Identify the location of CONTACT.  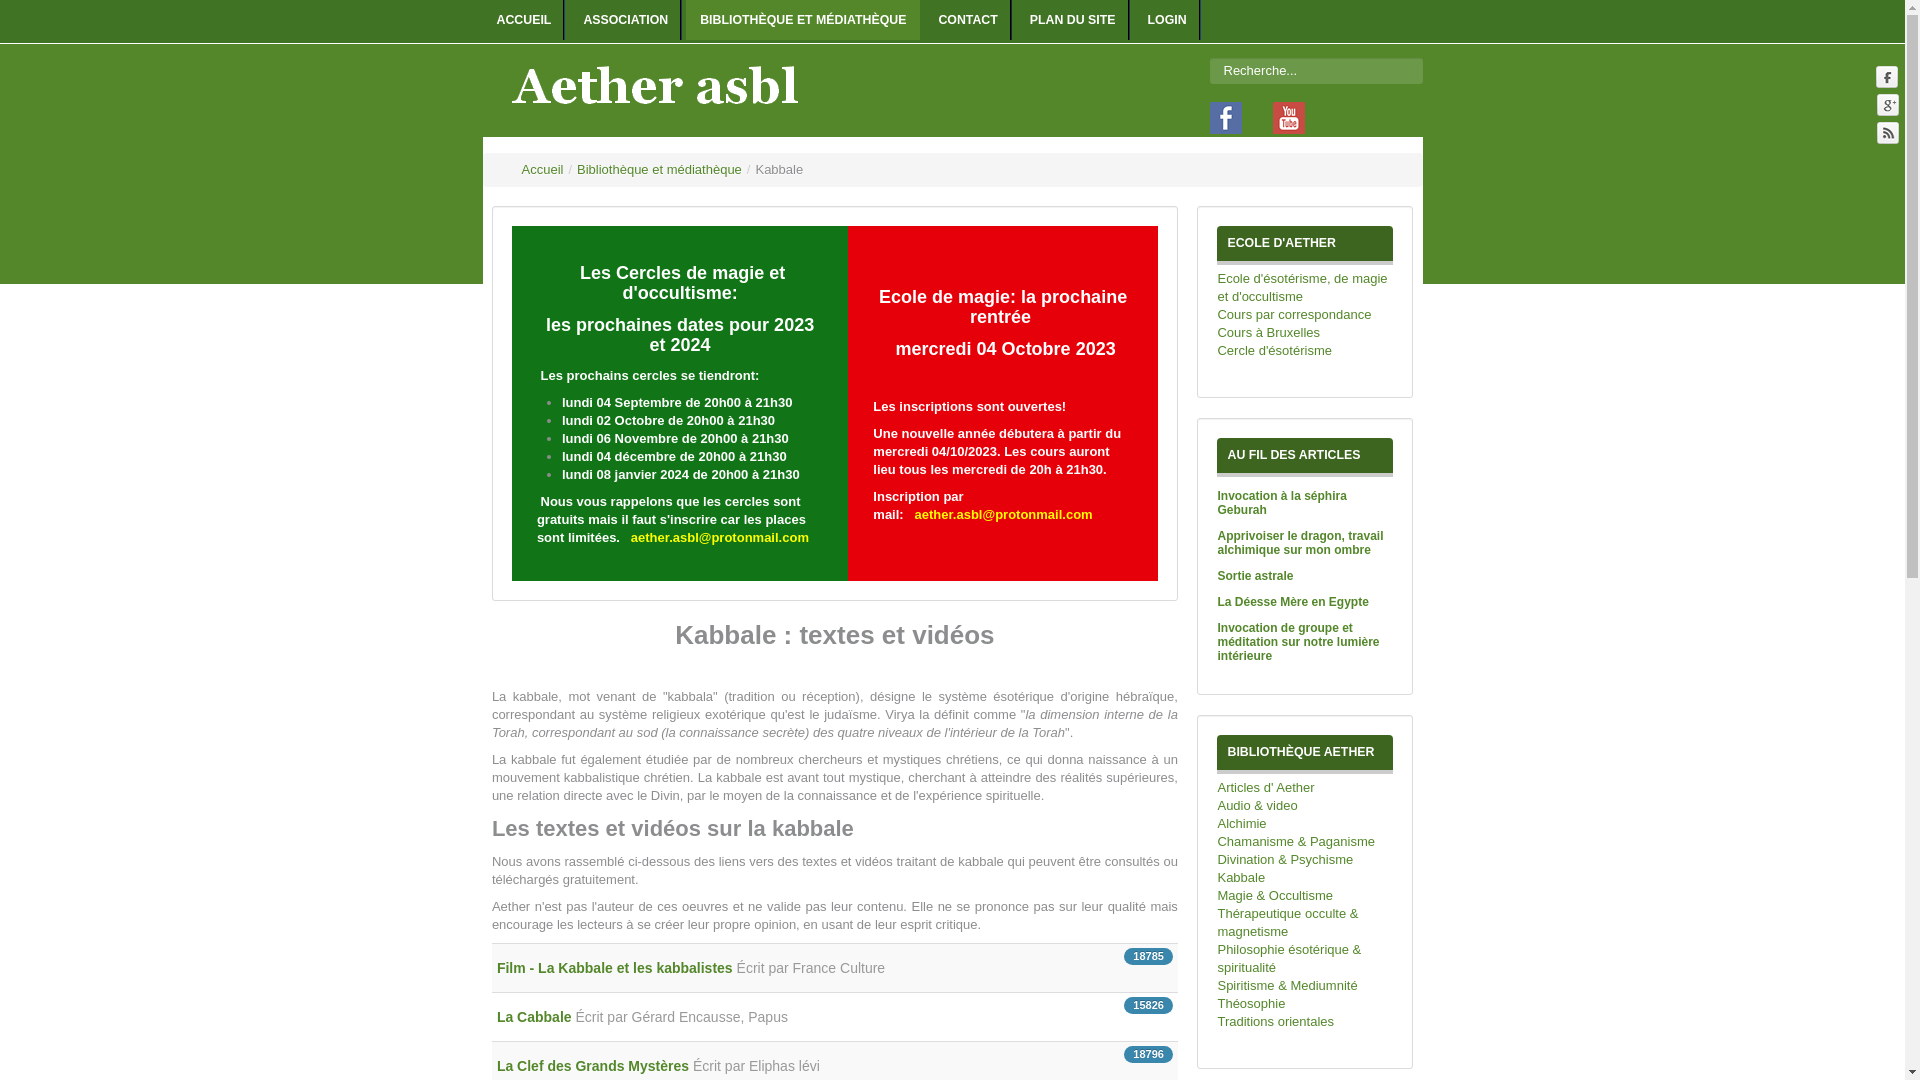
(968, 20).